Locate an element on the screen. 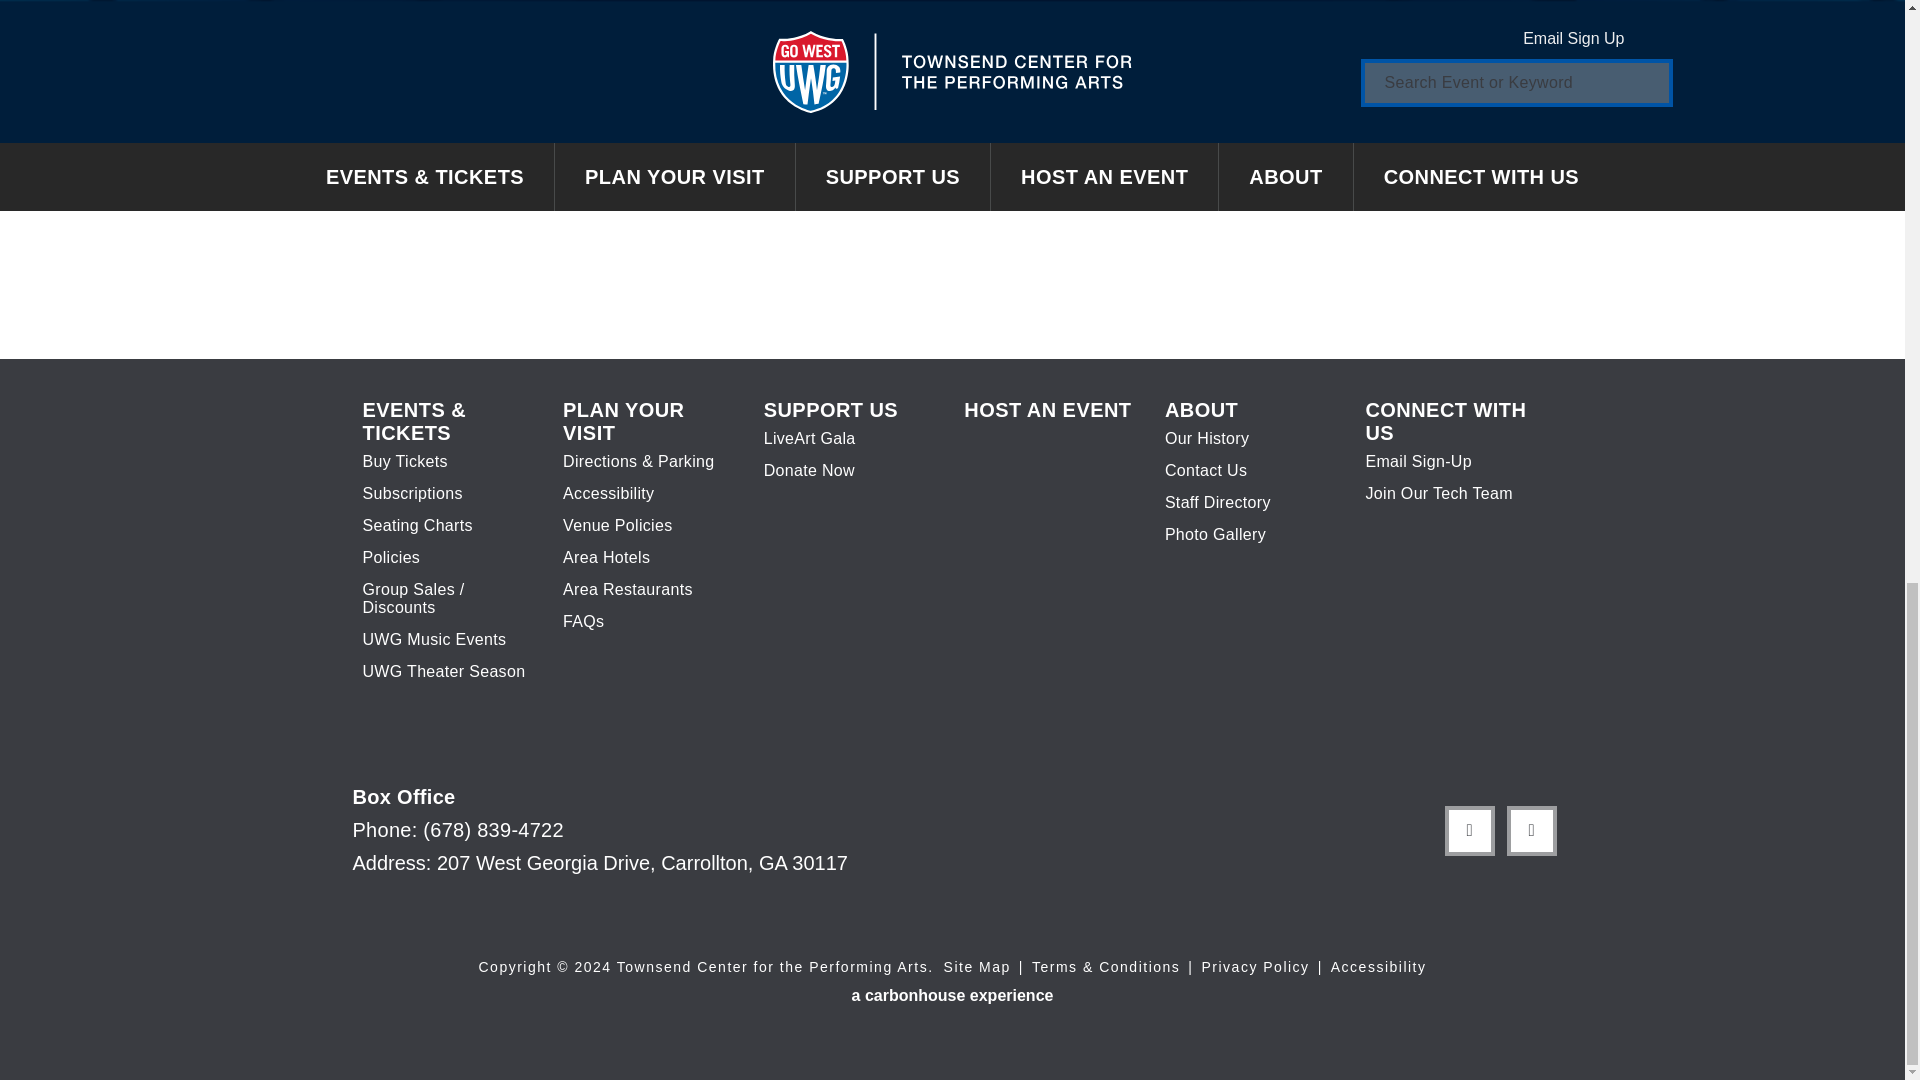 The image size is (1920, 1080). Instagram is located at coordinates (1530, 831).